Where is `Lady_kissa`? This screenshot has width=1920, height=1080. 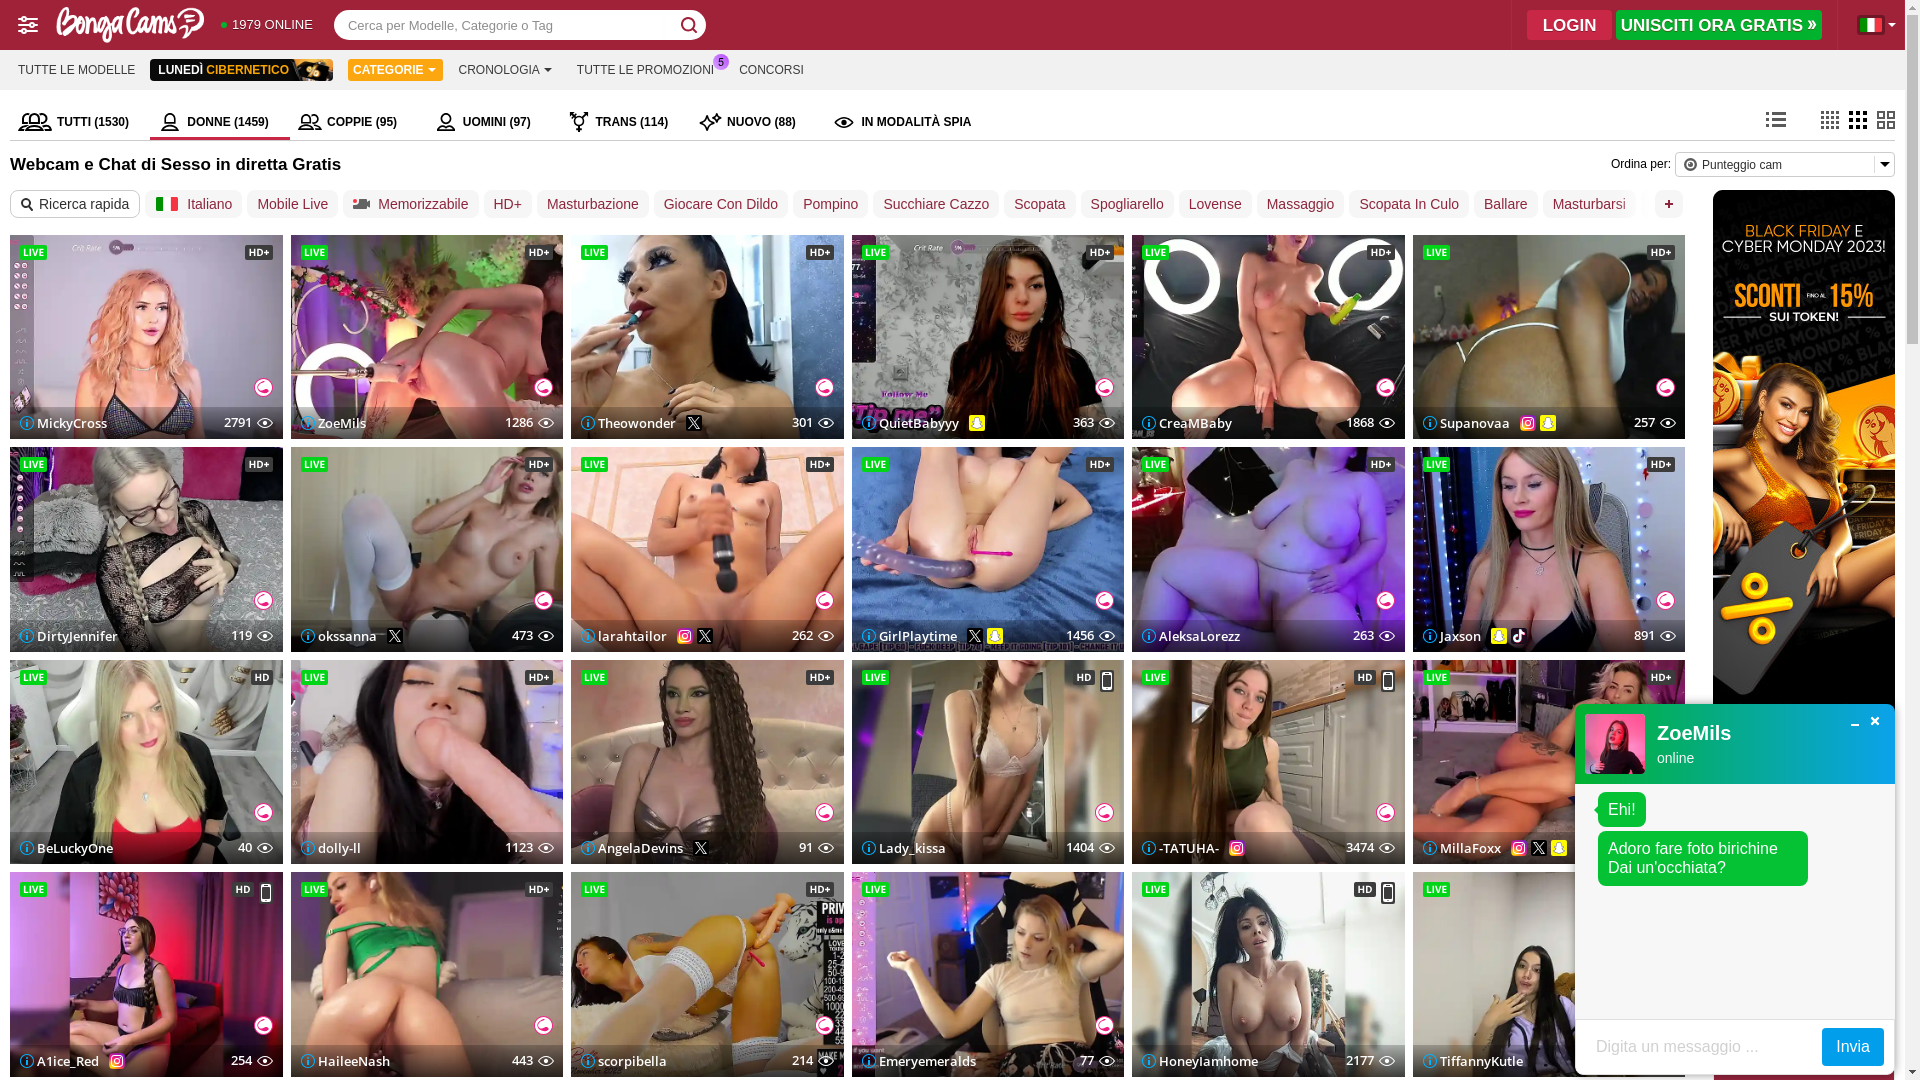
Lady_kissa is located at coordinates (904, 848).